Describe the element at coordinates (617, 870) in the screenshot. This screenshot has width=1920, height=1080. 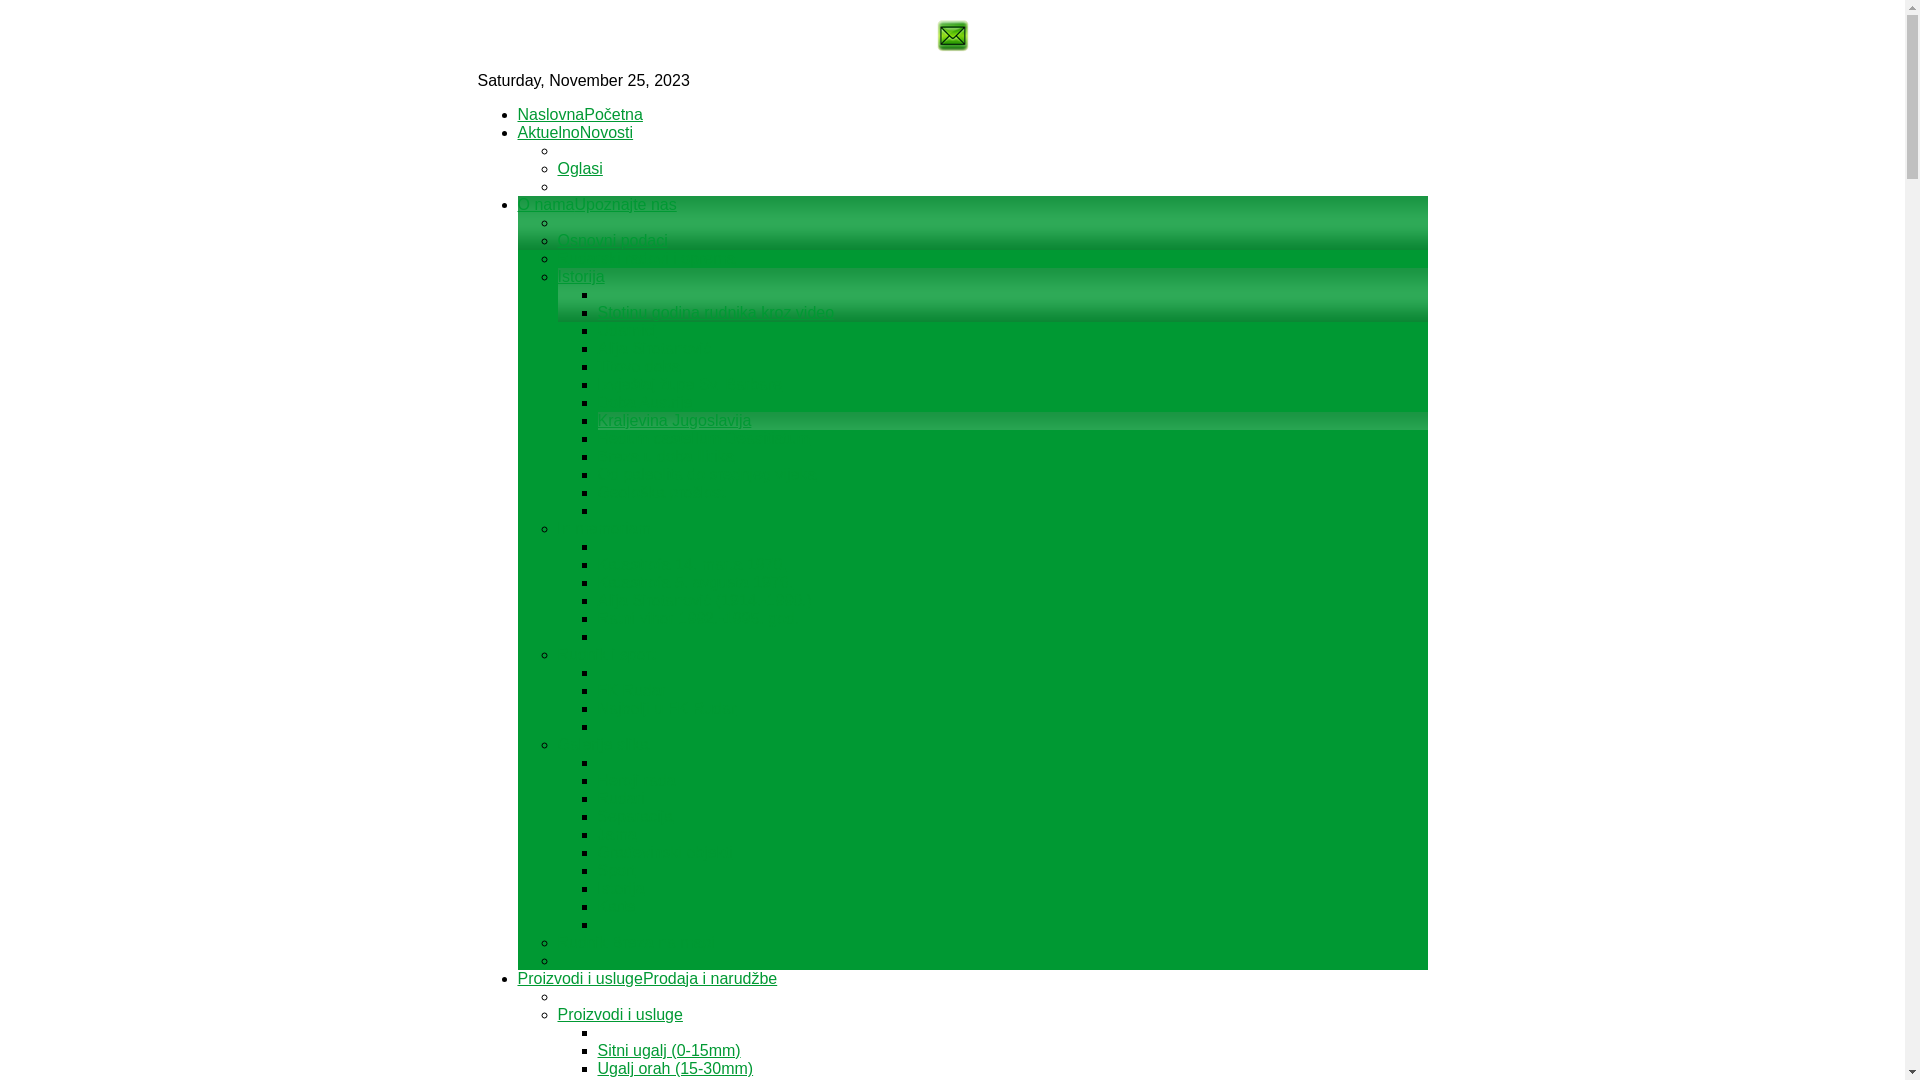
I see `Sport` at that location.